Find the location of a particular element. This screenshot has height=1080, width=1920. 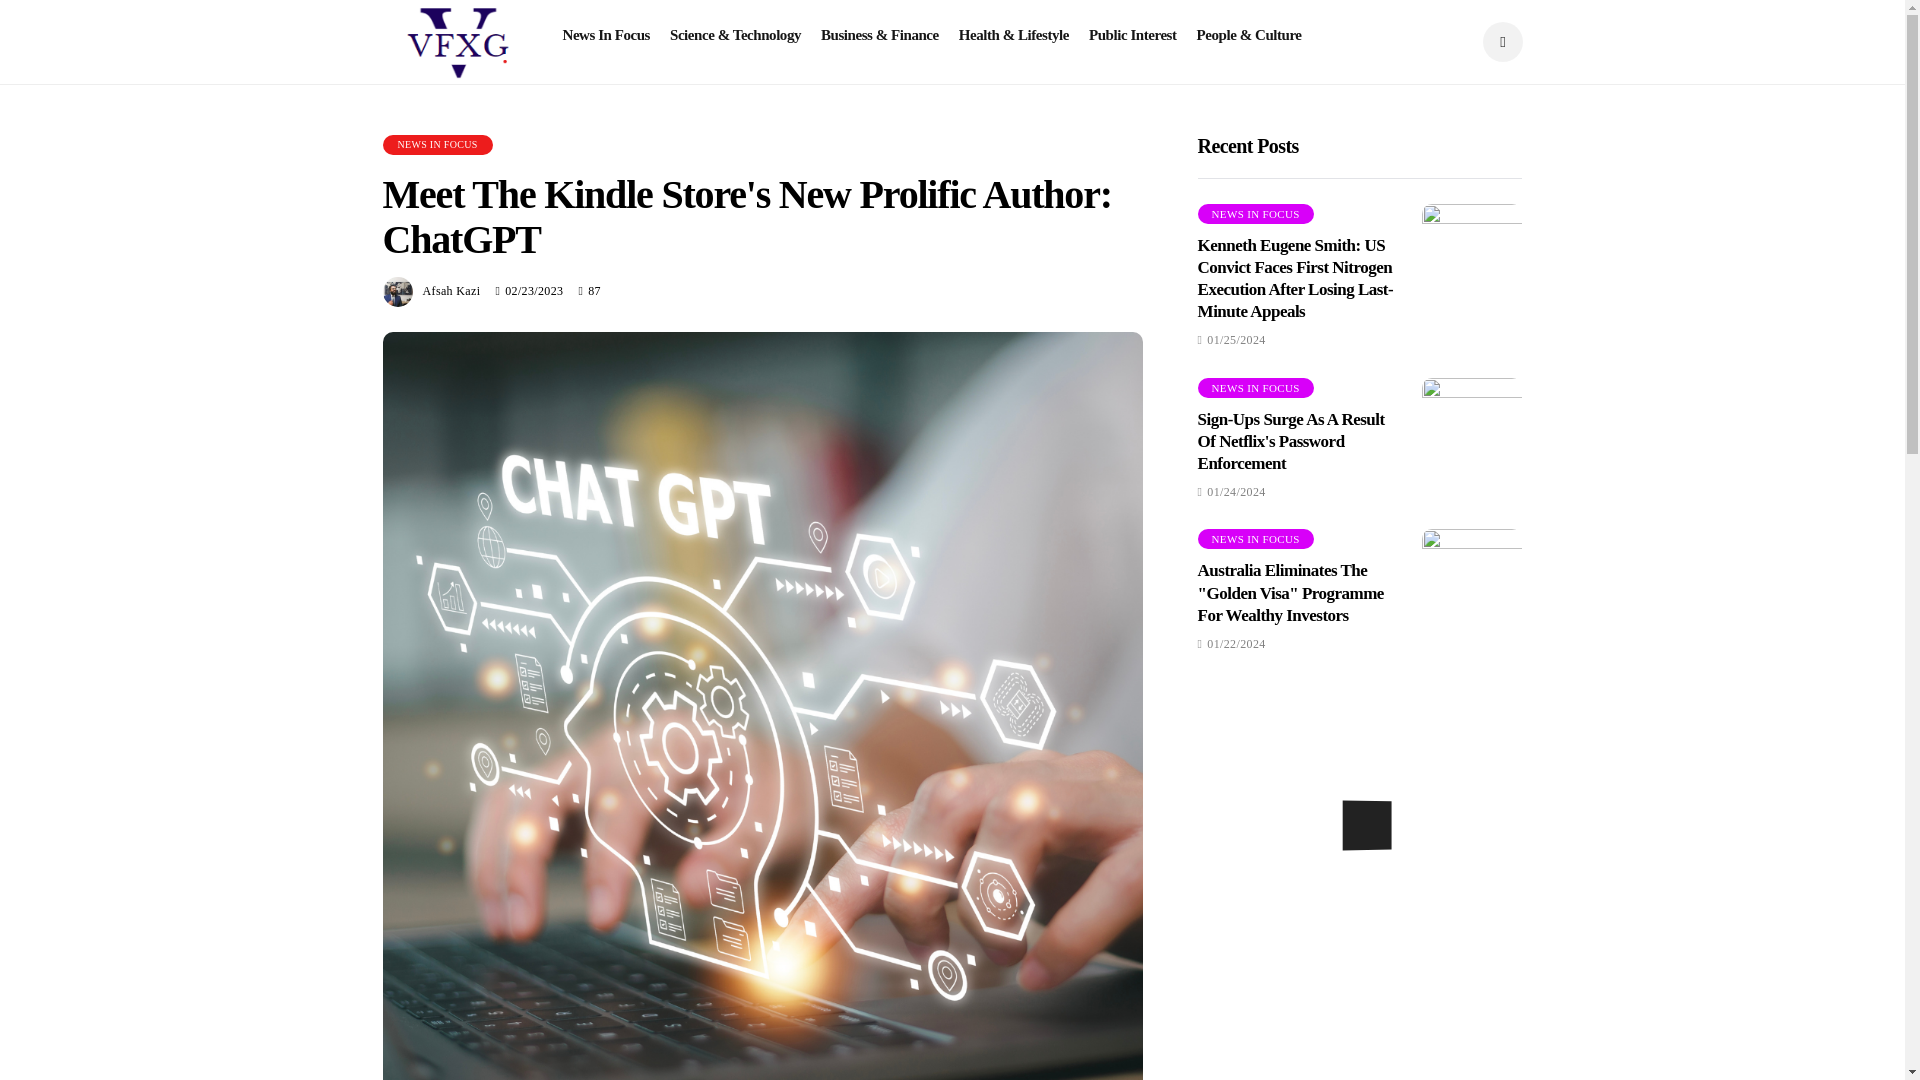

Sitting right here waiting for you come to me is located at coordinates (1472, 254).